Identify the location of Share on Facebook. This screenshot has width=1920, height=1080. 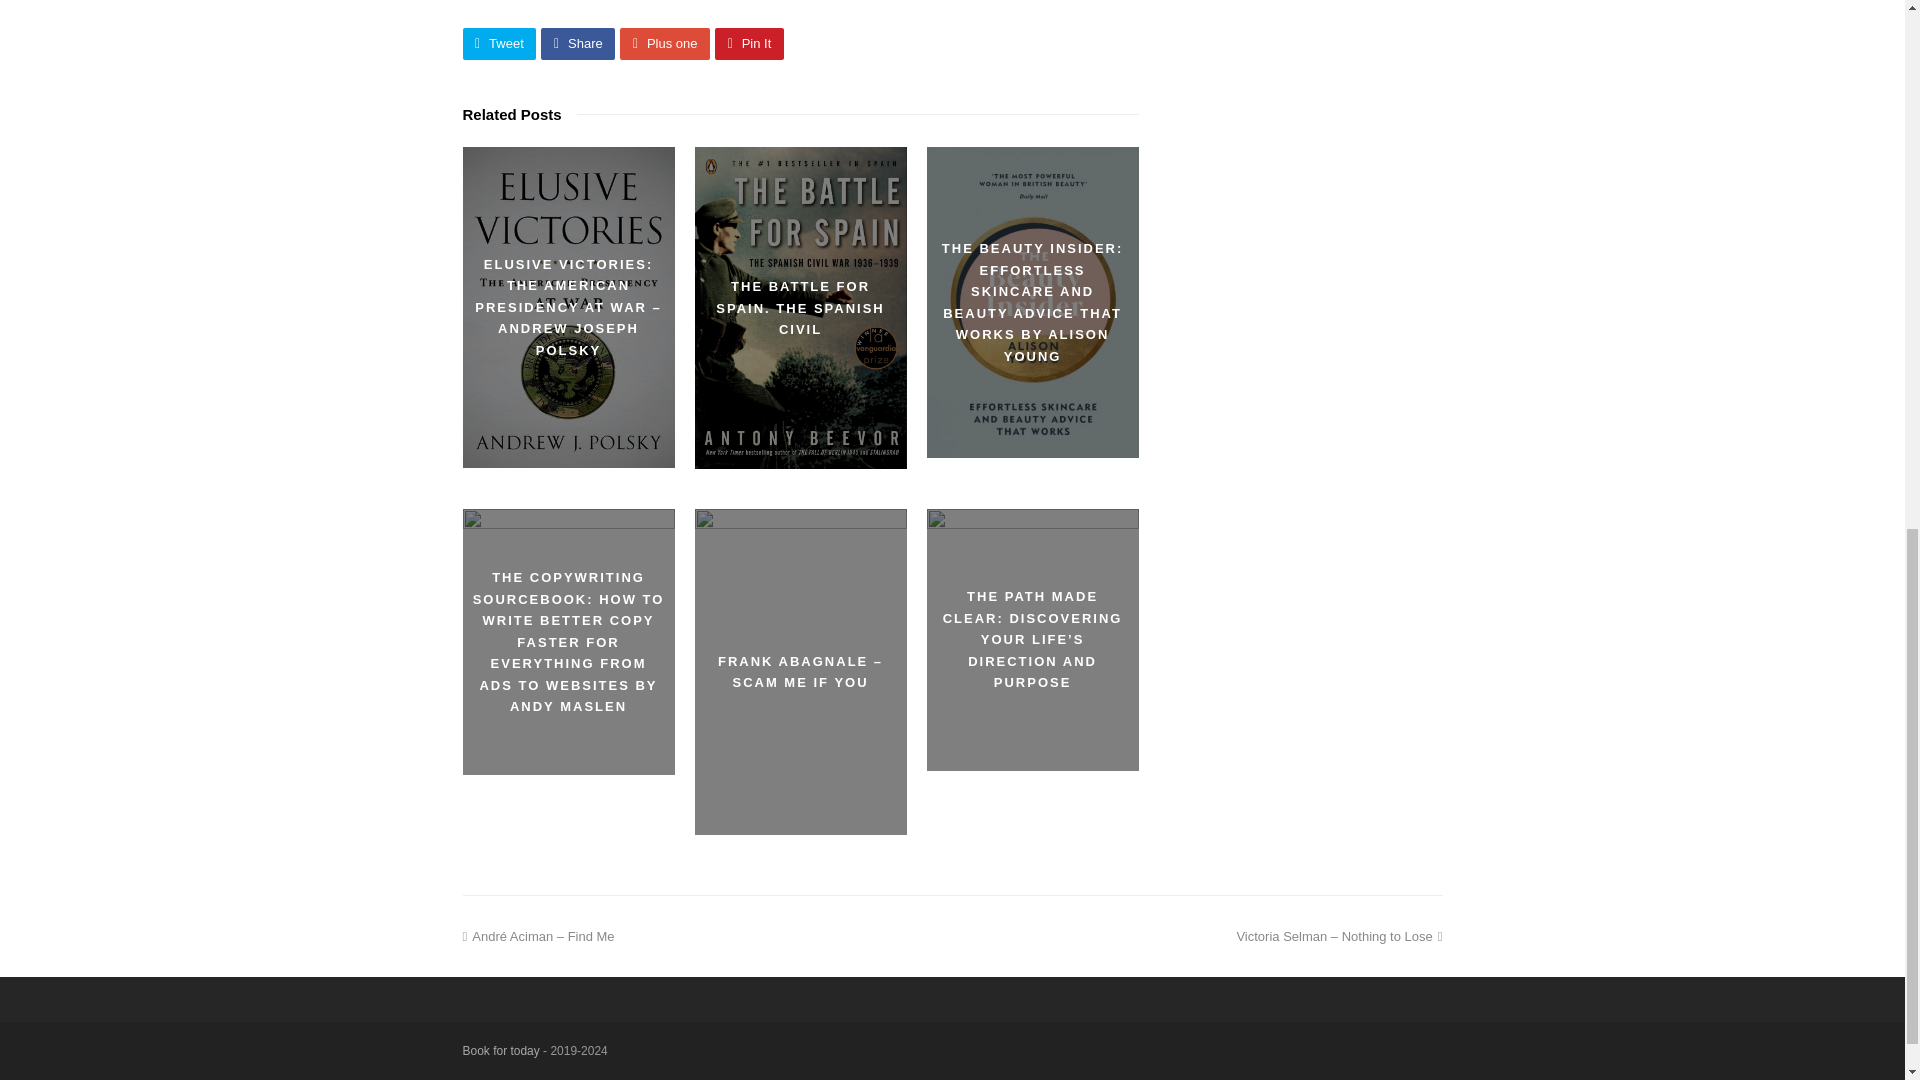
(578, 44).